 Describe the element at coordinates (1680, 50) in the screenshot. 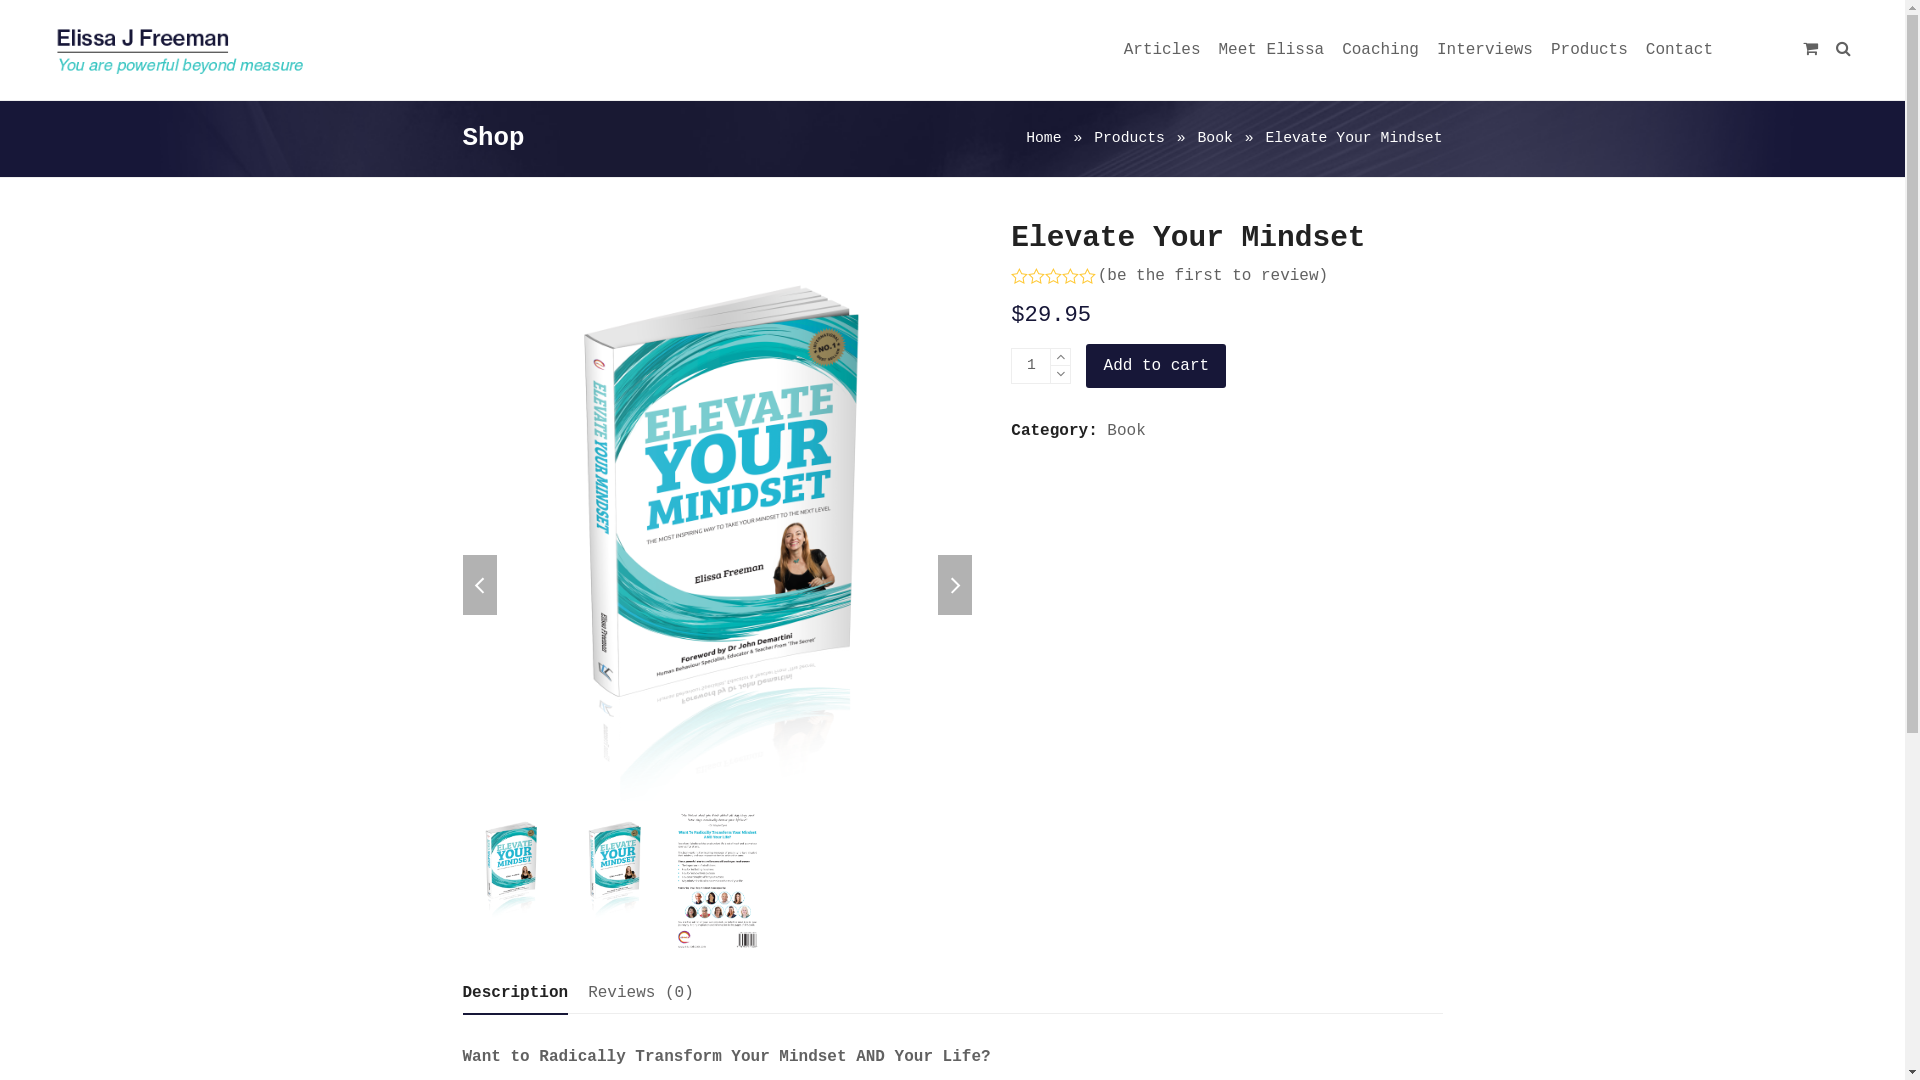

I see `Contact` at that location.